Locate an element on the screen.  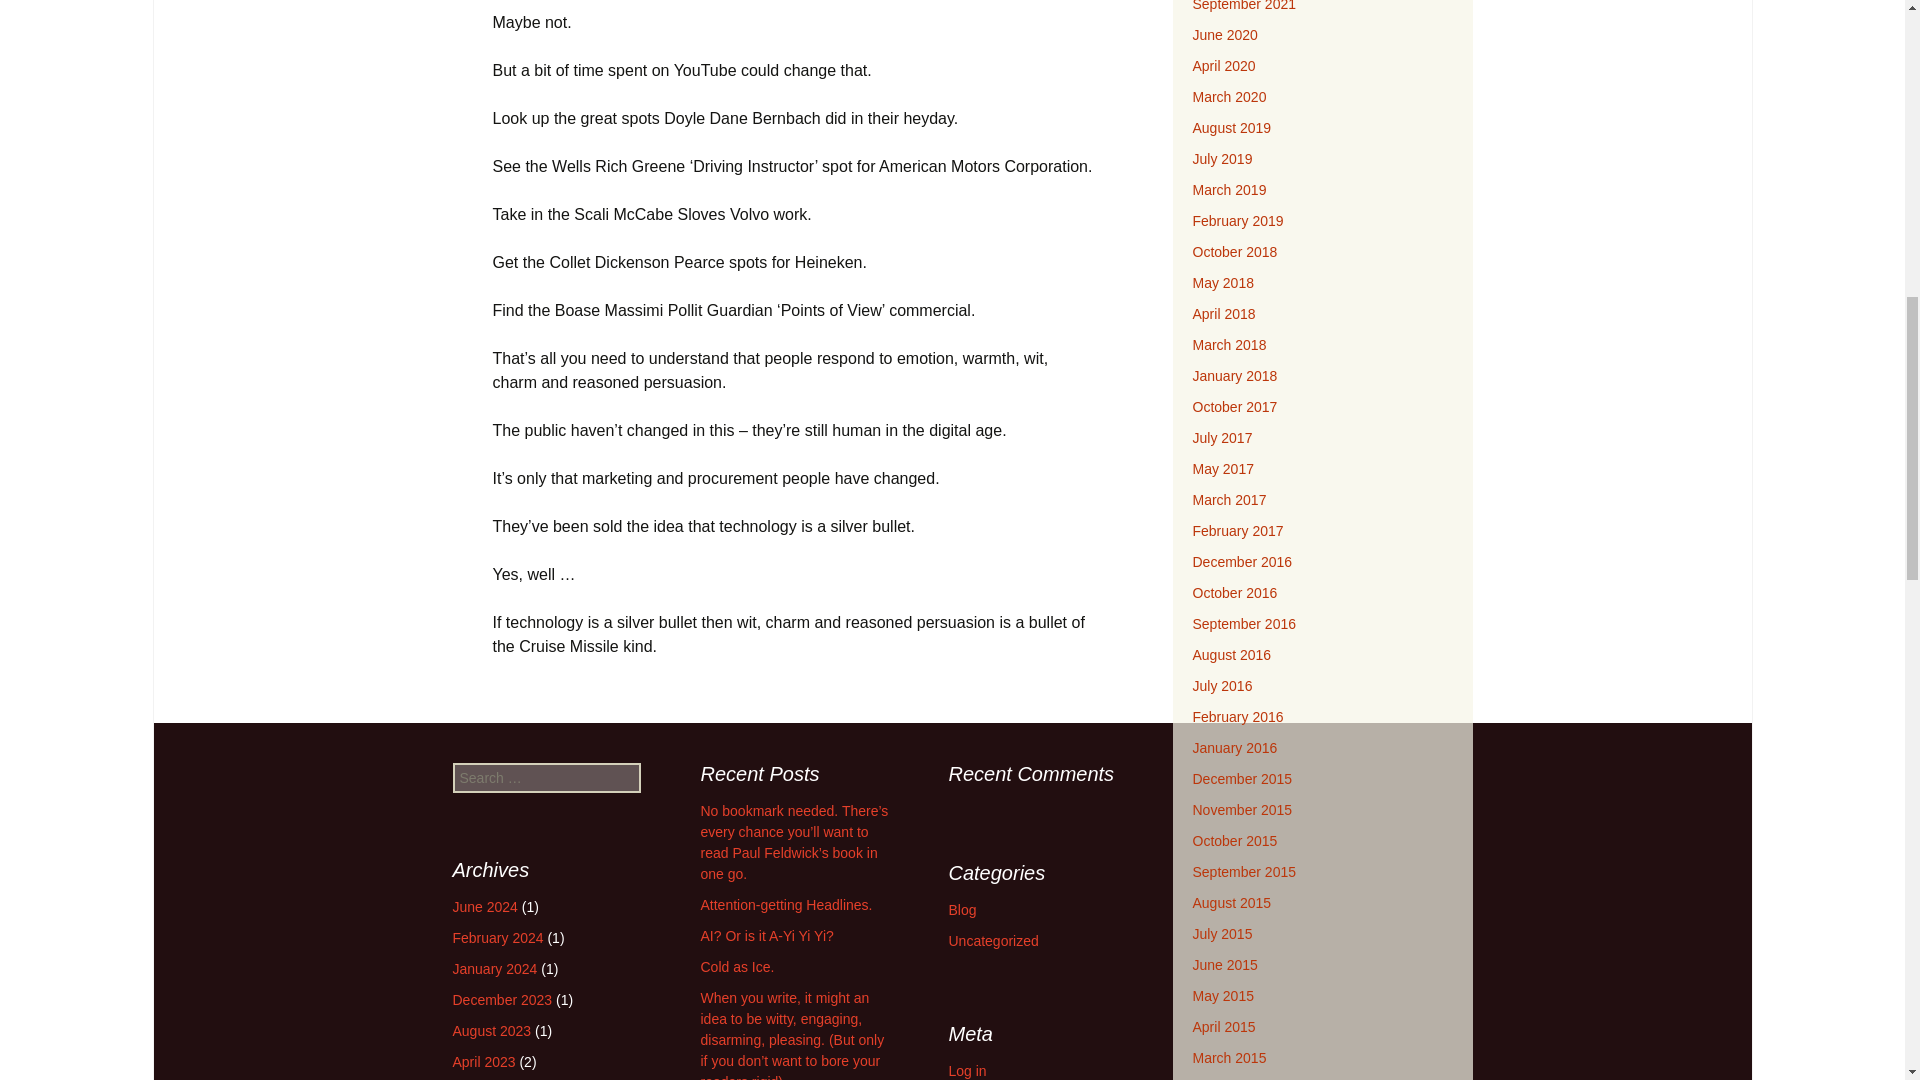
October 2017 is located at coordinates (1234, 406).